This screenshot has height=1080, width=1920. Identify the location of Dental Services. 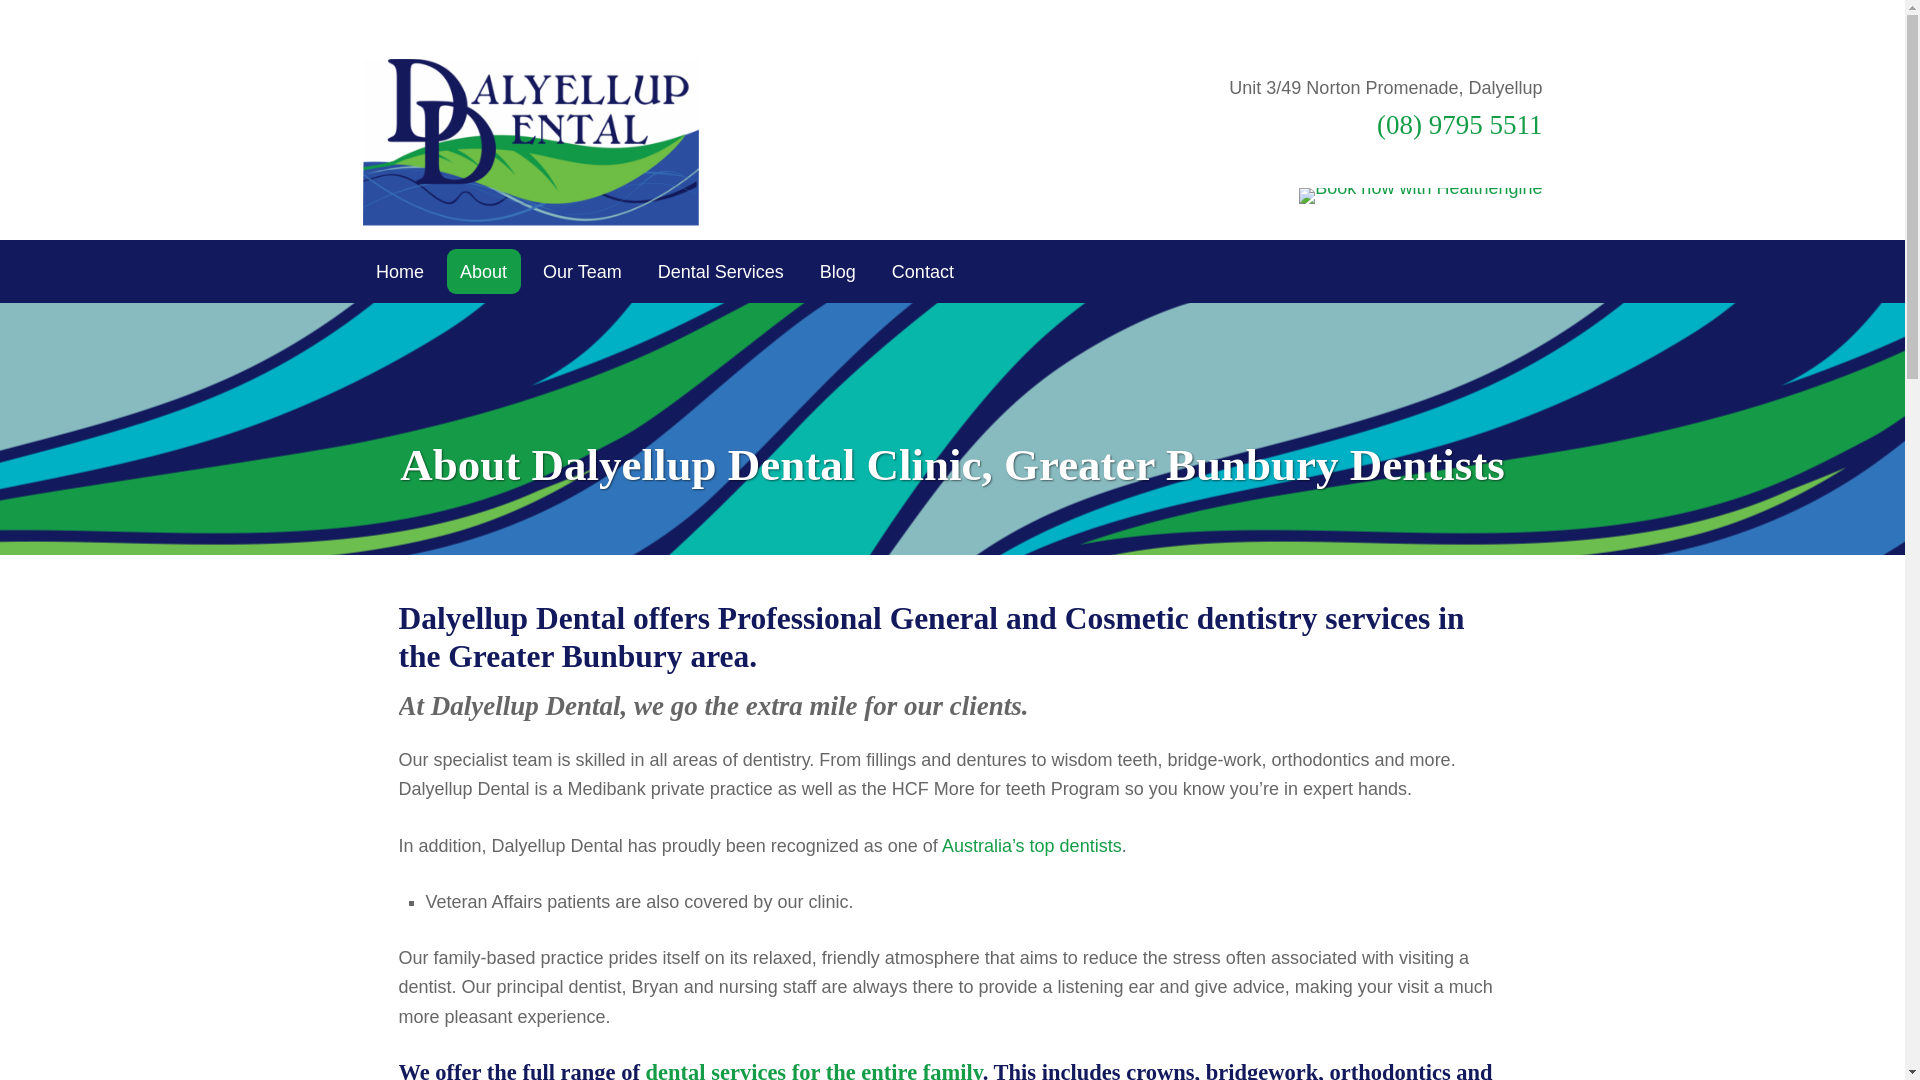
(720, 271).